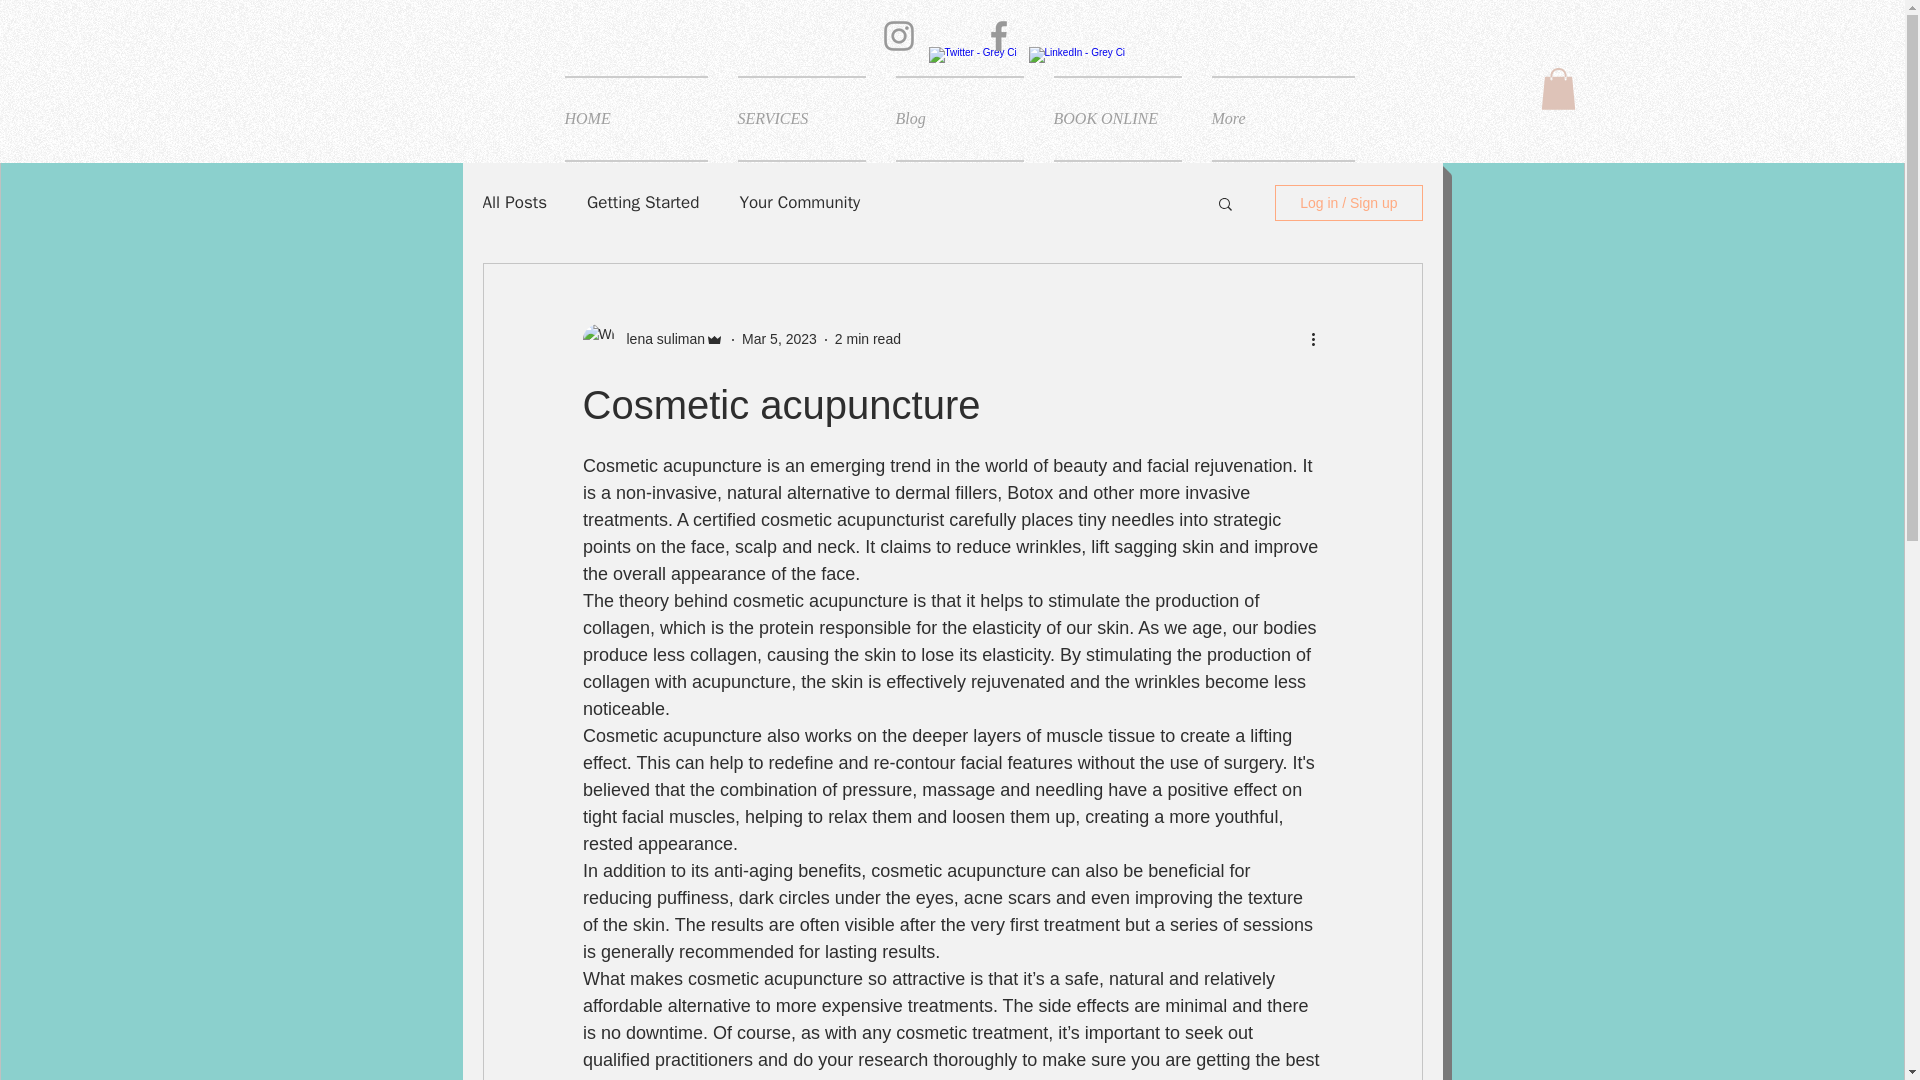 This screenshot has width=1920, height=1080. I want to click on Getting Started, so click(642, 202).